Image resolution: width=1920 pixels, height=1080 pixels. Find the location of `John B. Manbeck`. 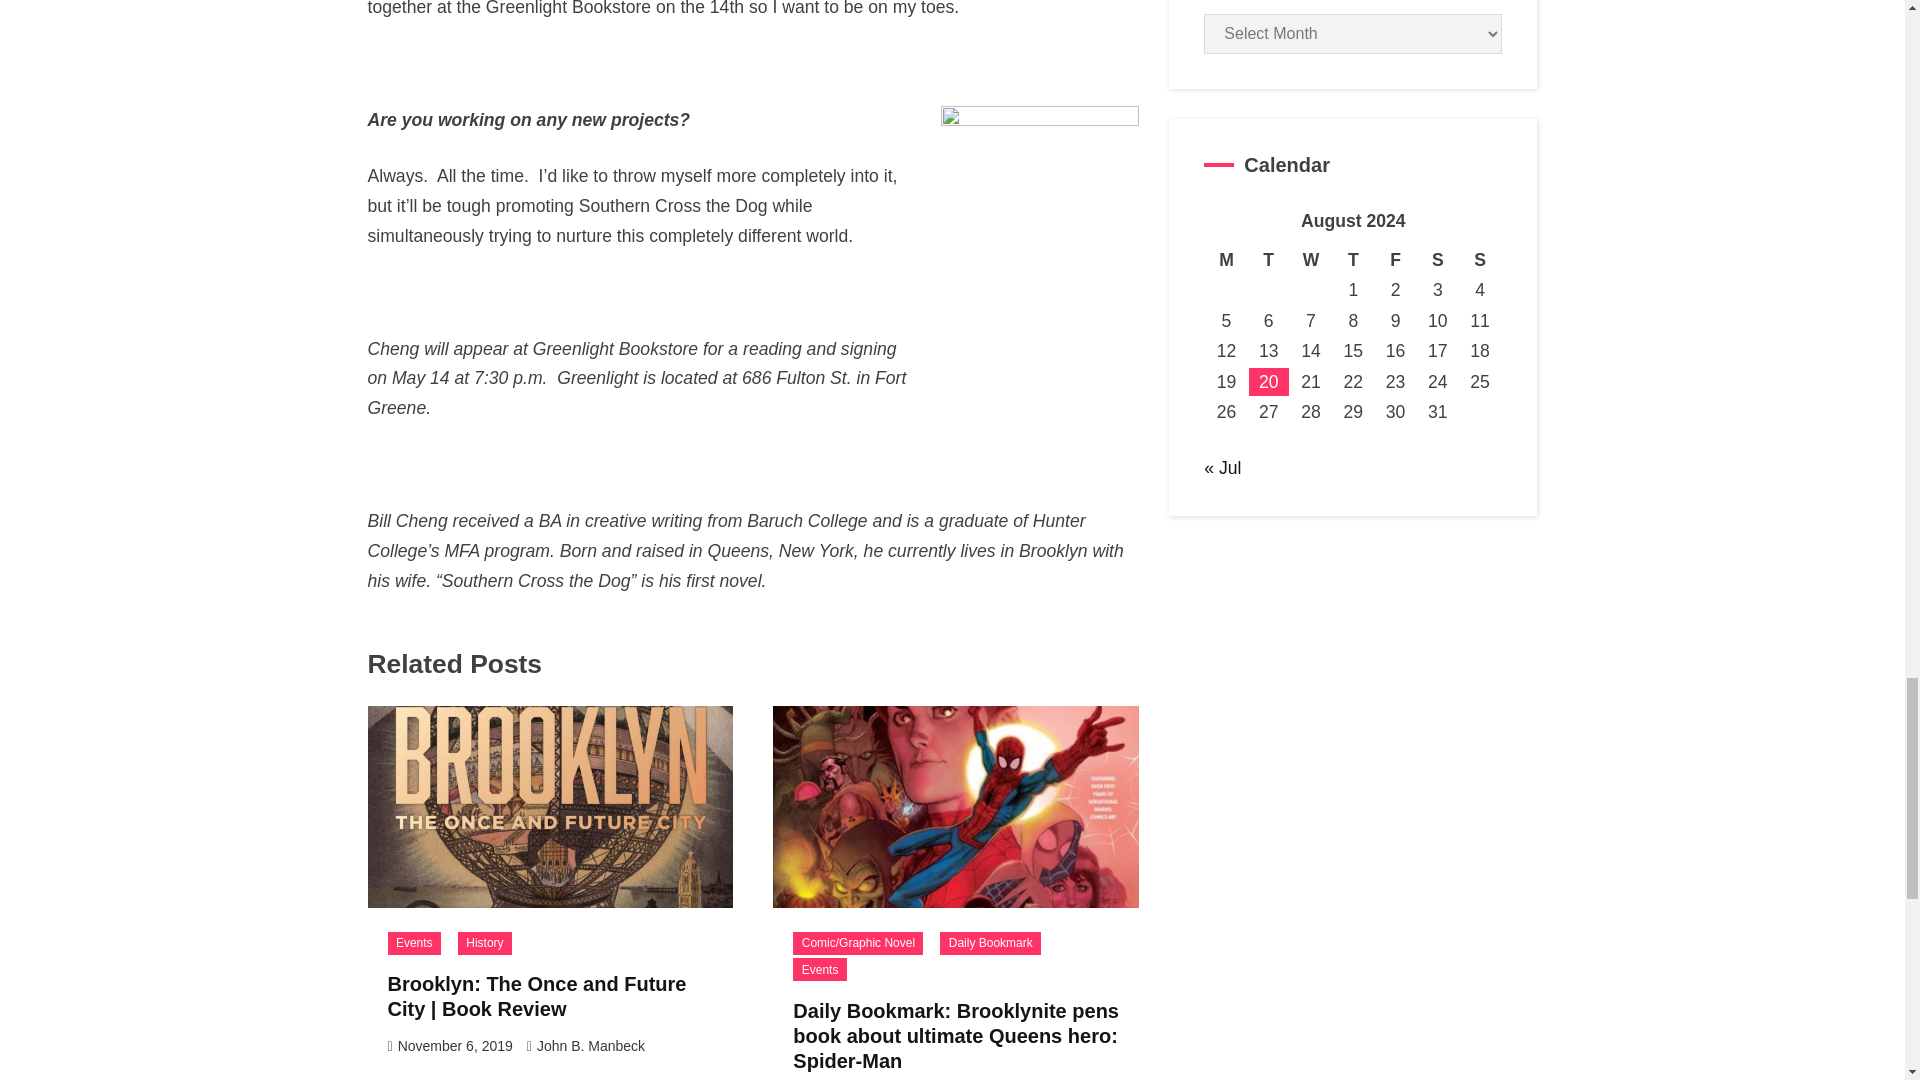

John B. Manbeck is located at coordinates (591, 1046).